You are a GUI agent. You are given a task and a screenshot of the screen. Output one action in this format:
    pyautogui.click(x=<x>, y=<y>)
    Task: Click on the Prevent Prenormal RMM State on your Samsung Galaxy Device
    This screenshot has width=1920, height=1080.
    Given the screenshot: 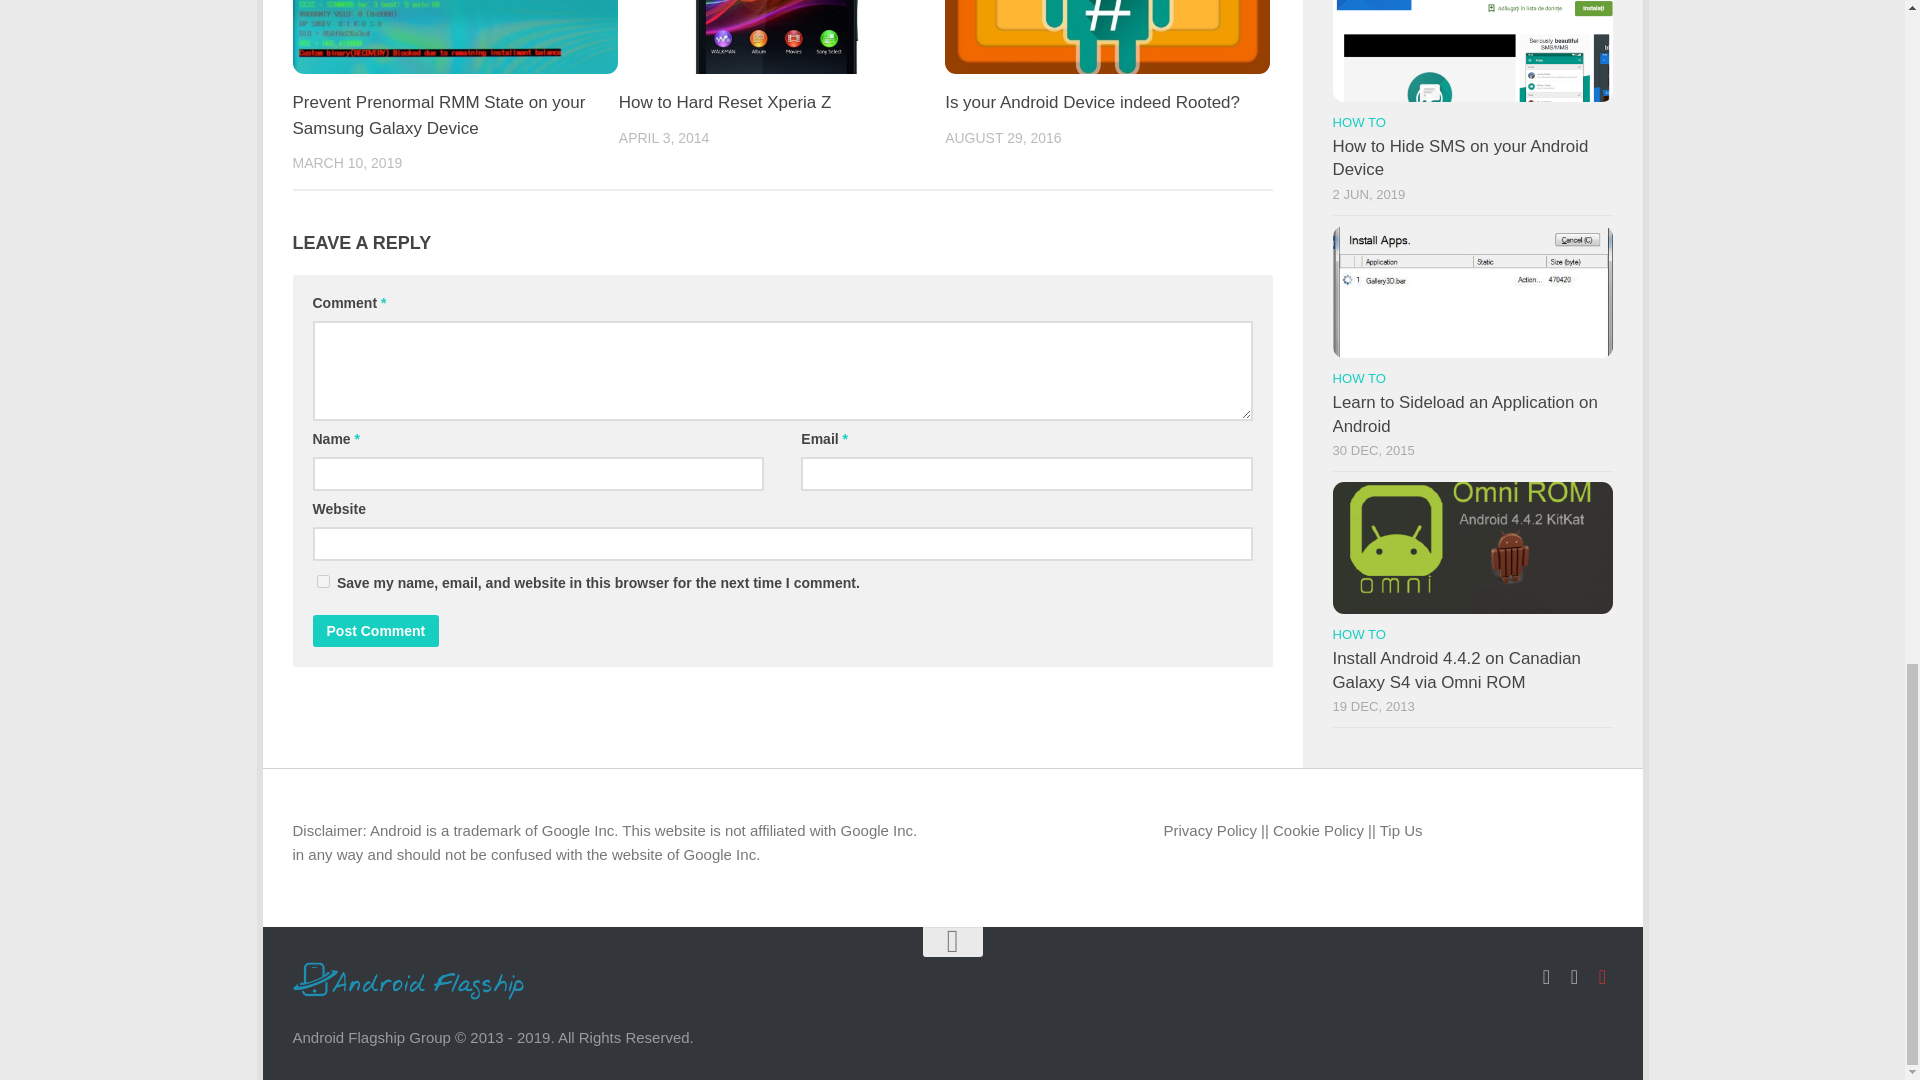 What is the action you would take?
    pyautogui.click(x=438, y=115)
    